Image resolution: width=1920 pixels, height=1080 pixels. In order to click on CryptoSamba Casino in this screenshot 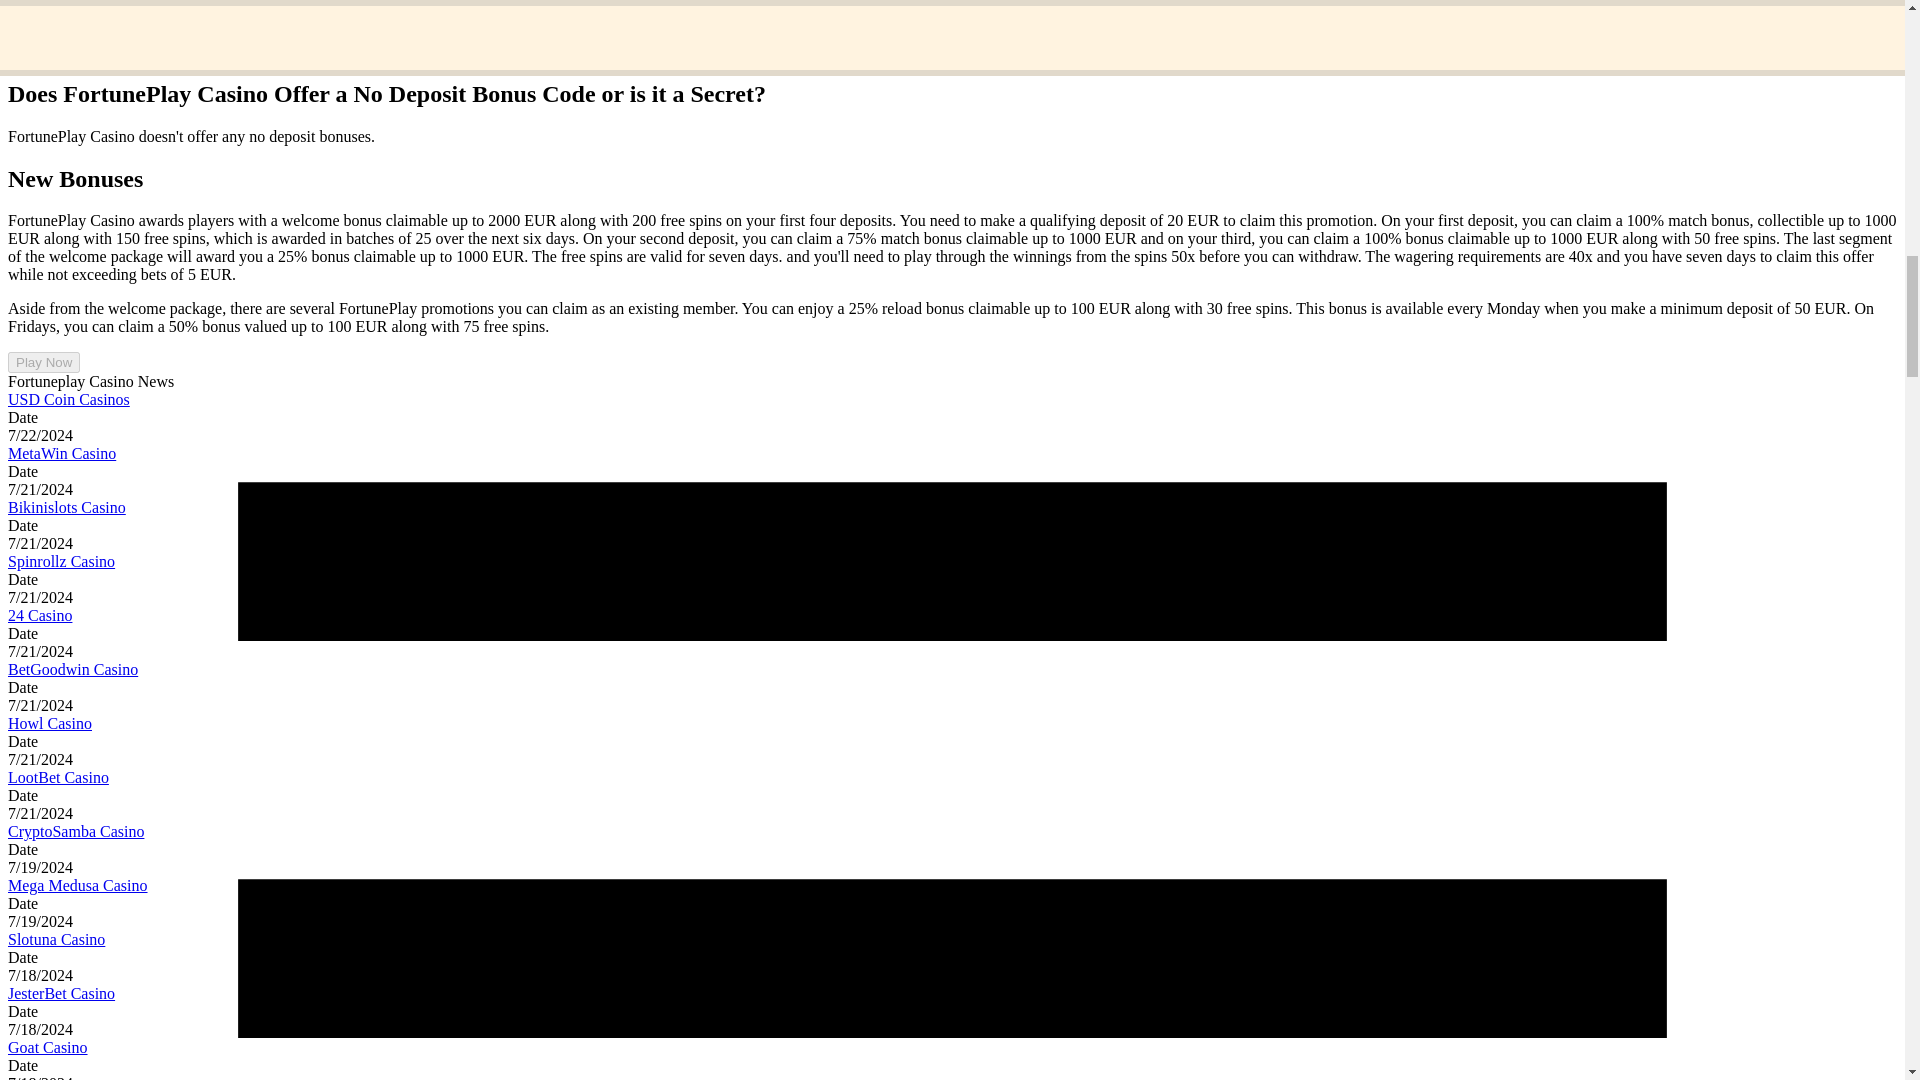, I will do `click(76, 831)`.